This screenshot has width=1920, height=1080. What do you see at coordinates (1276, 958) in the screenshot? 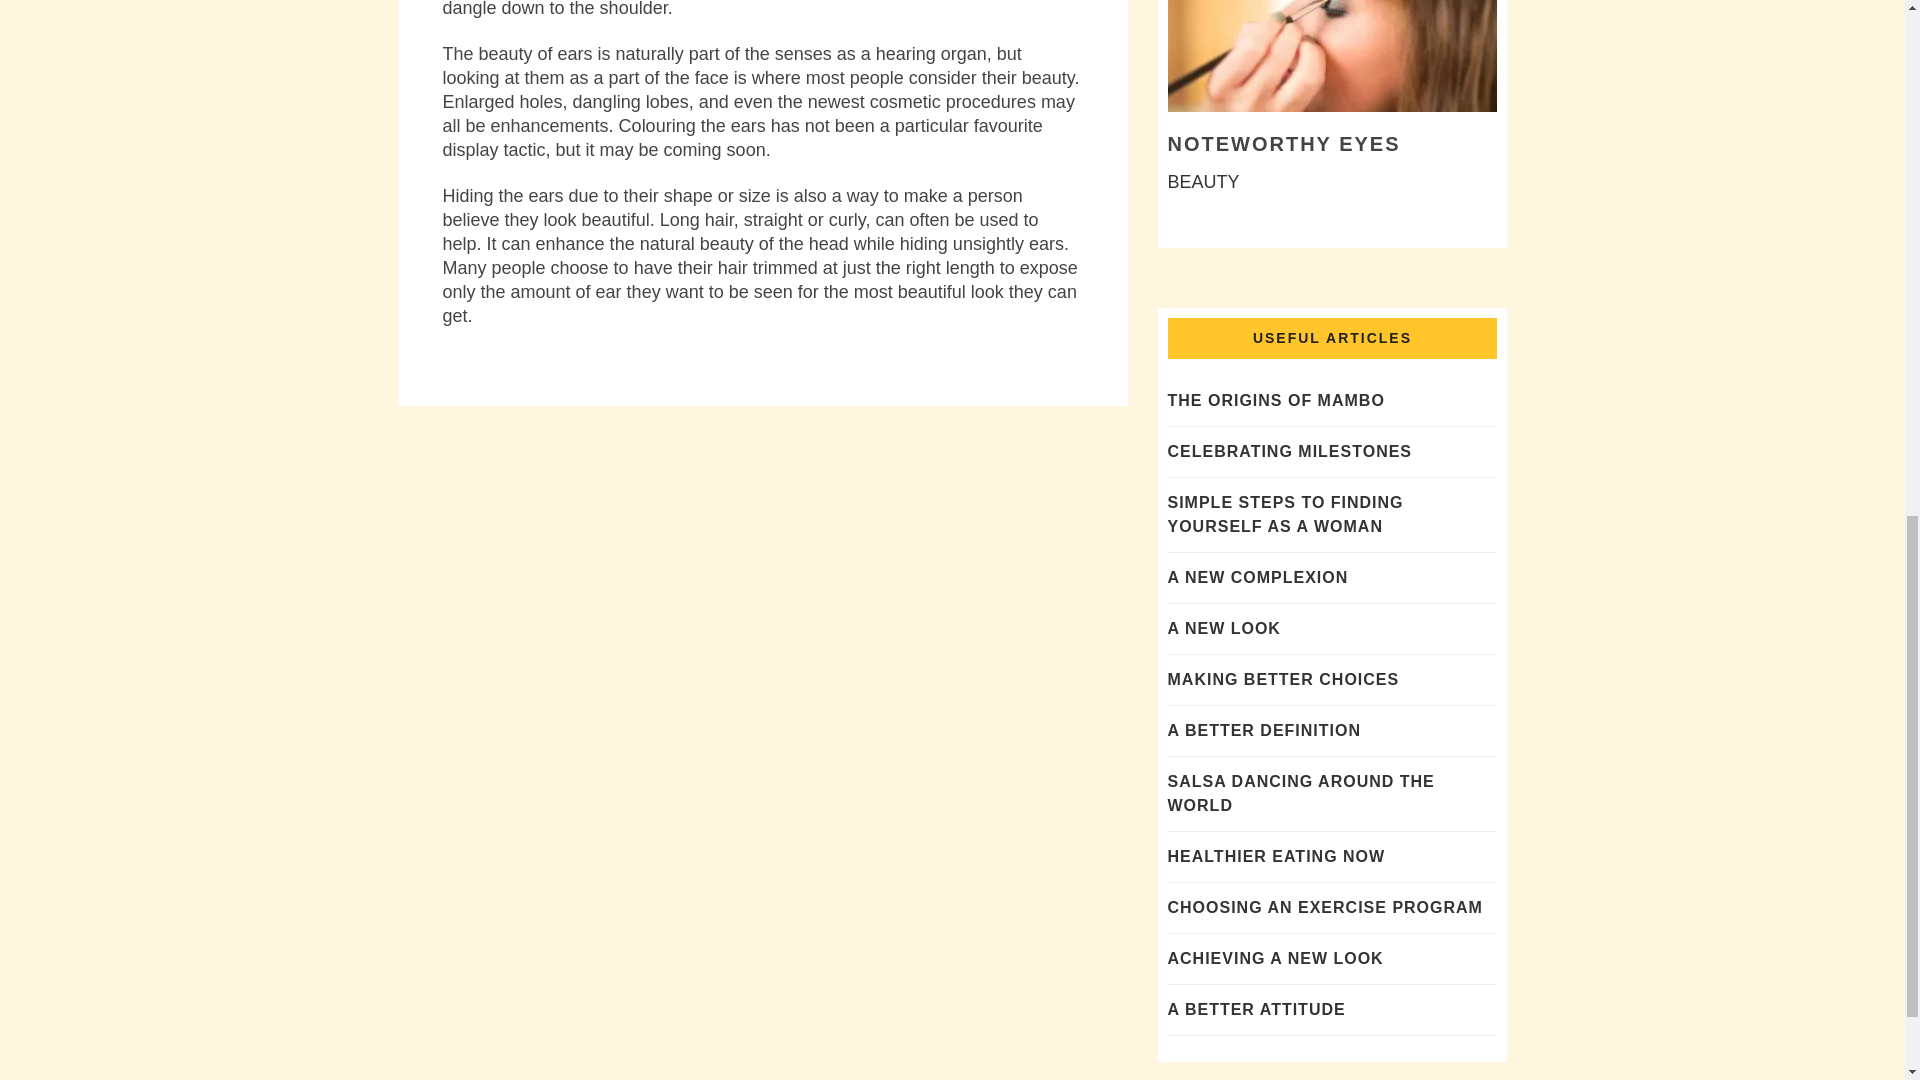
I see `ACHIEVING A NEW LOOK` at bounding box center [1276, 958].